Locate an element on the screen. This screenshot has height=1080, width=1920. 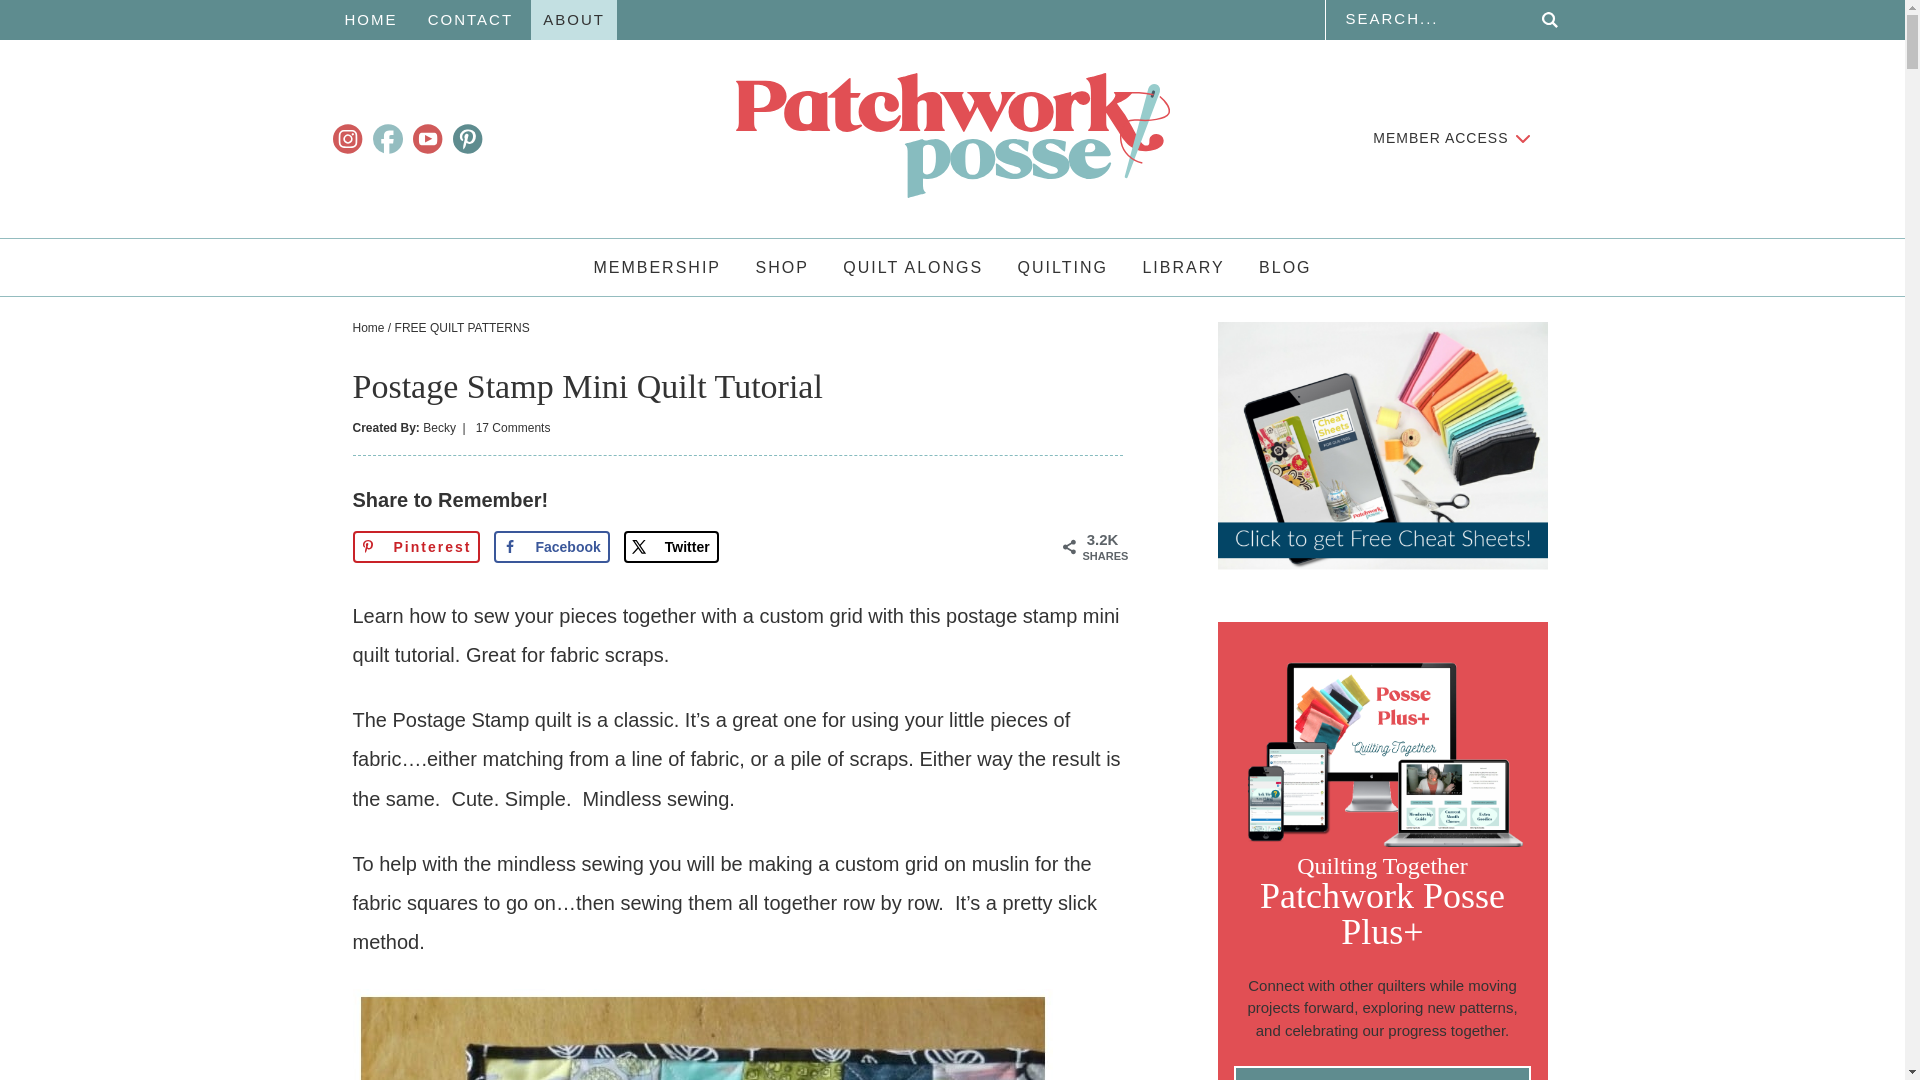
Save to Pinterest is located at coordinates (416, 546).